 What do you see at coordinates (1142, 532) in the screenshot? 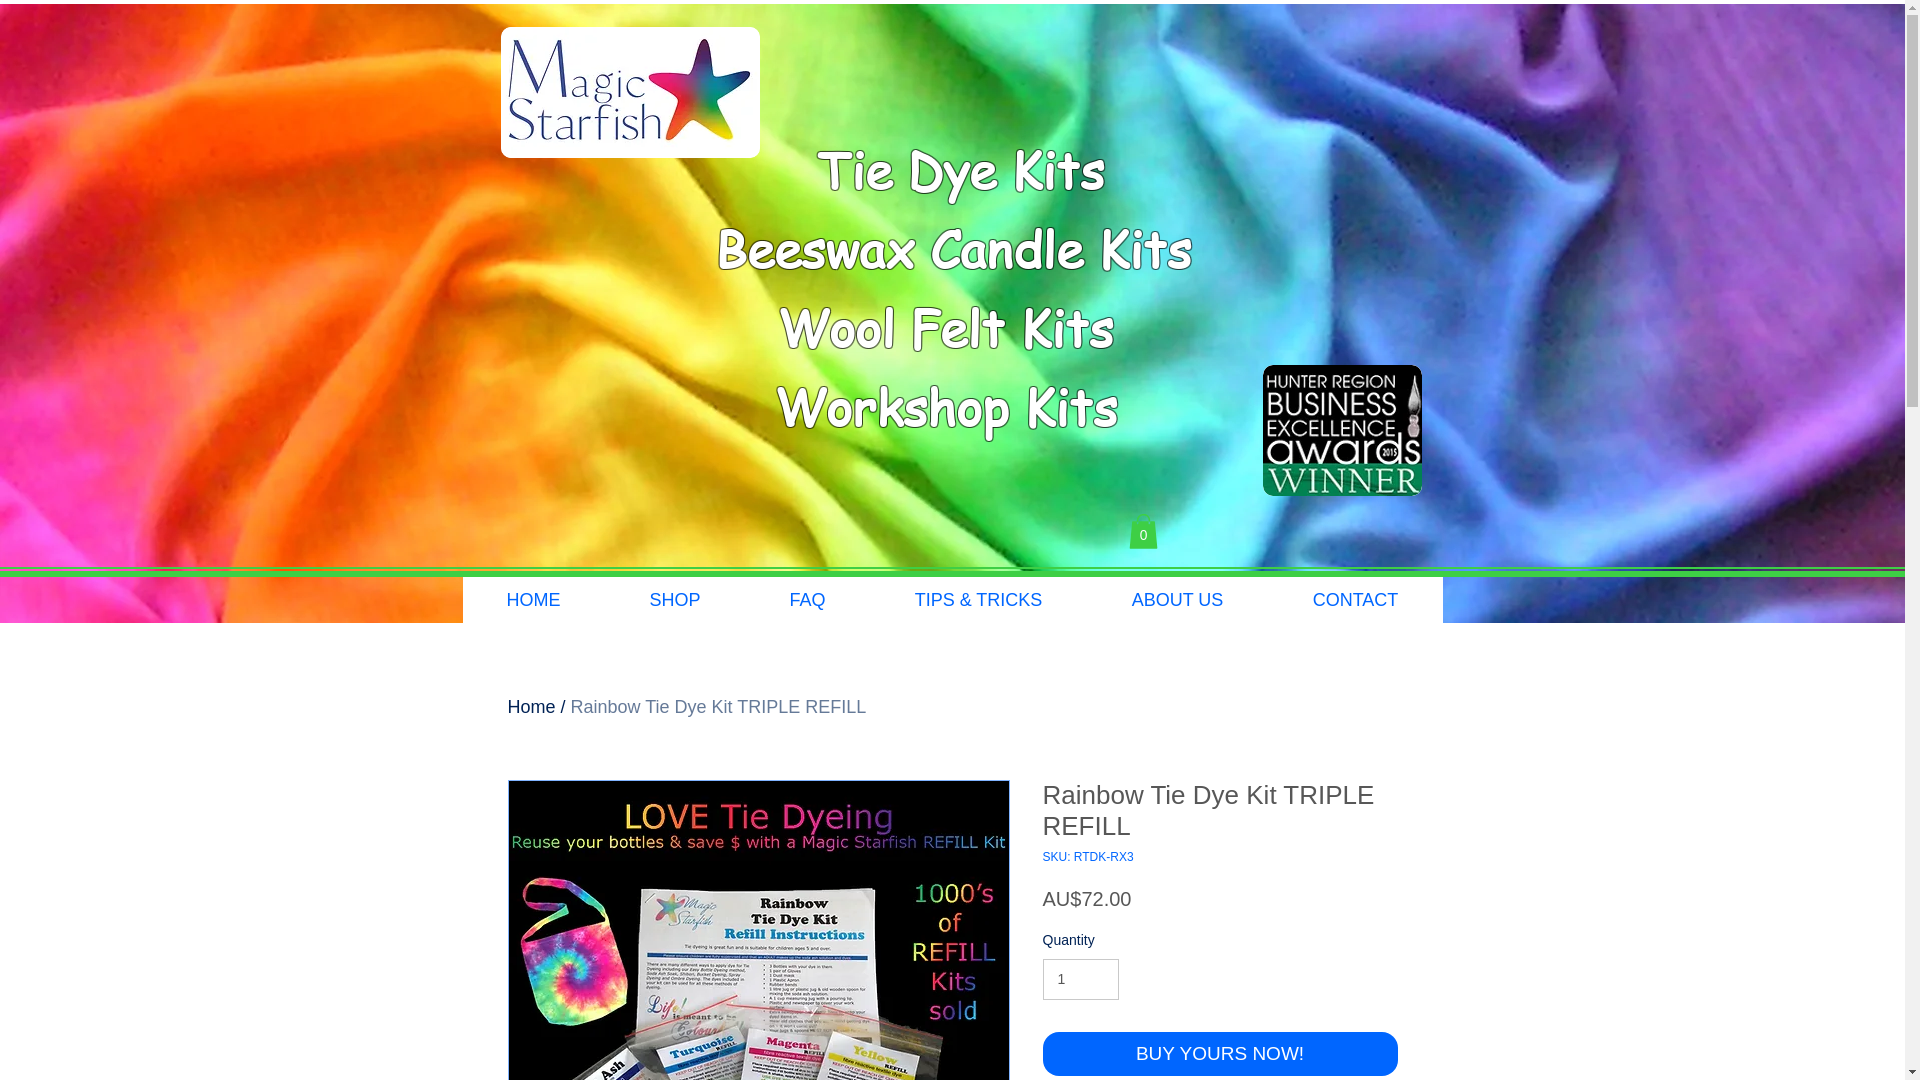
I see `0` at bounding box center [1142, 532].